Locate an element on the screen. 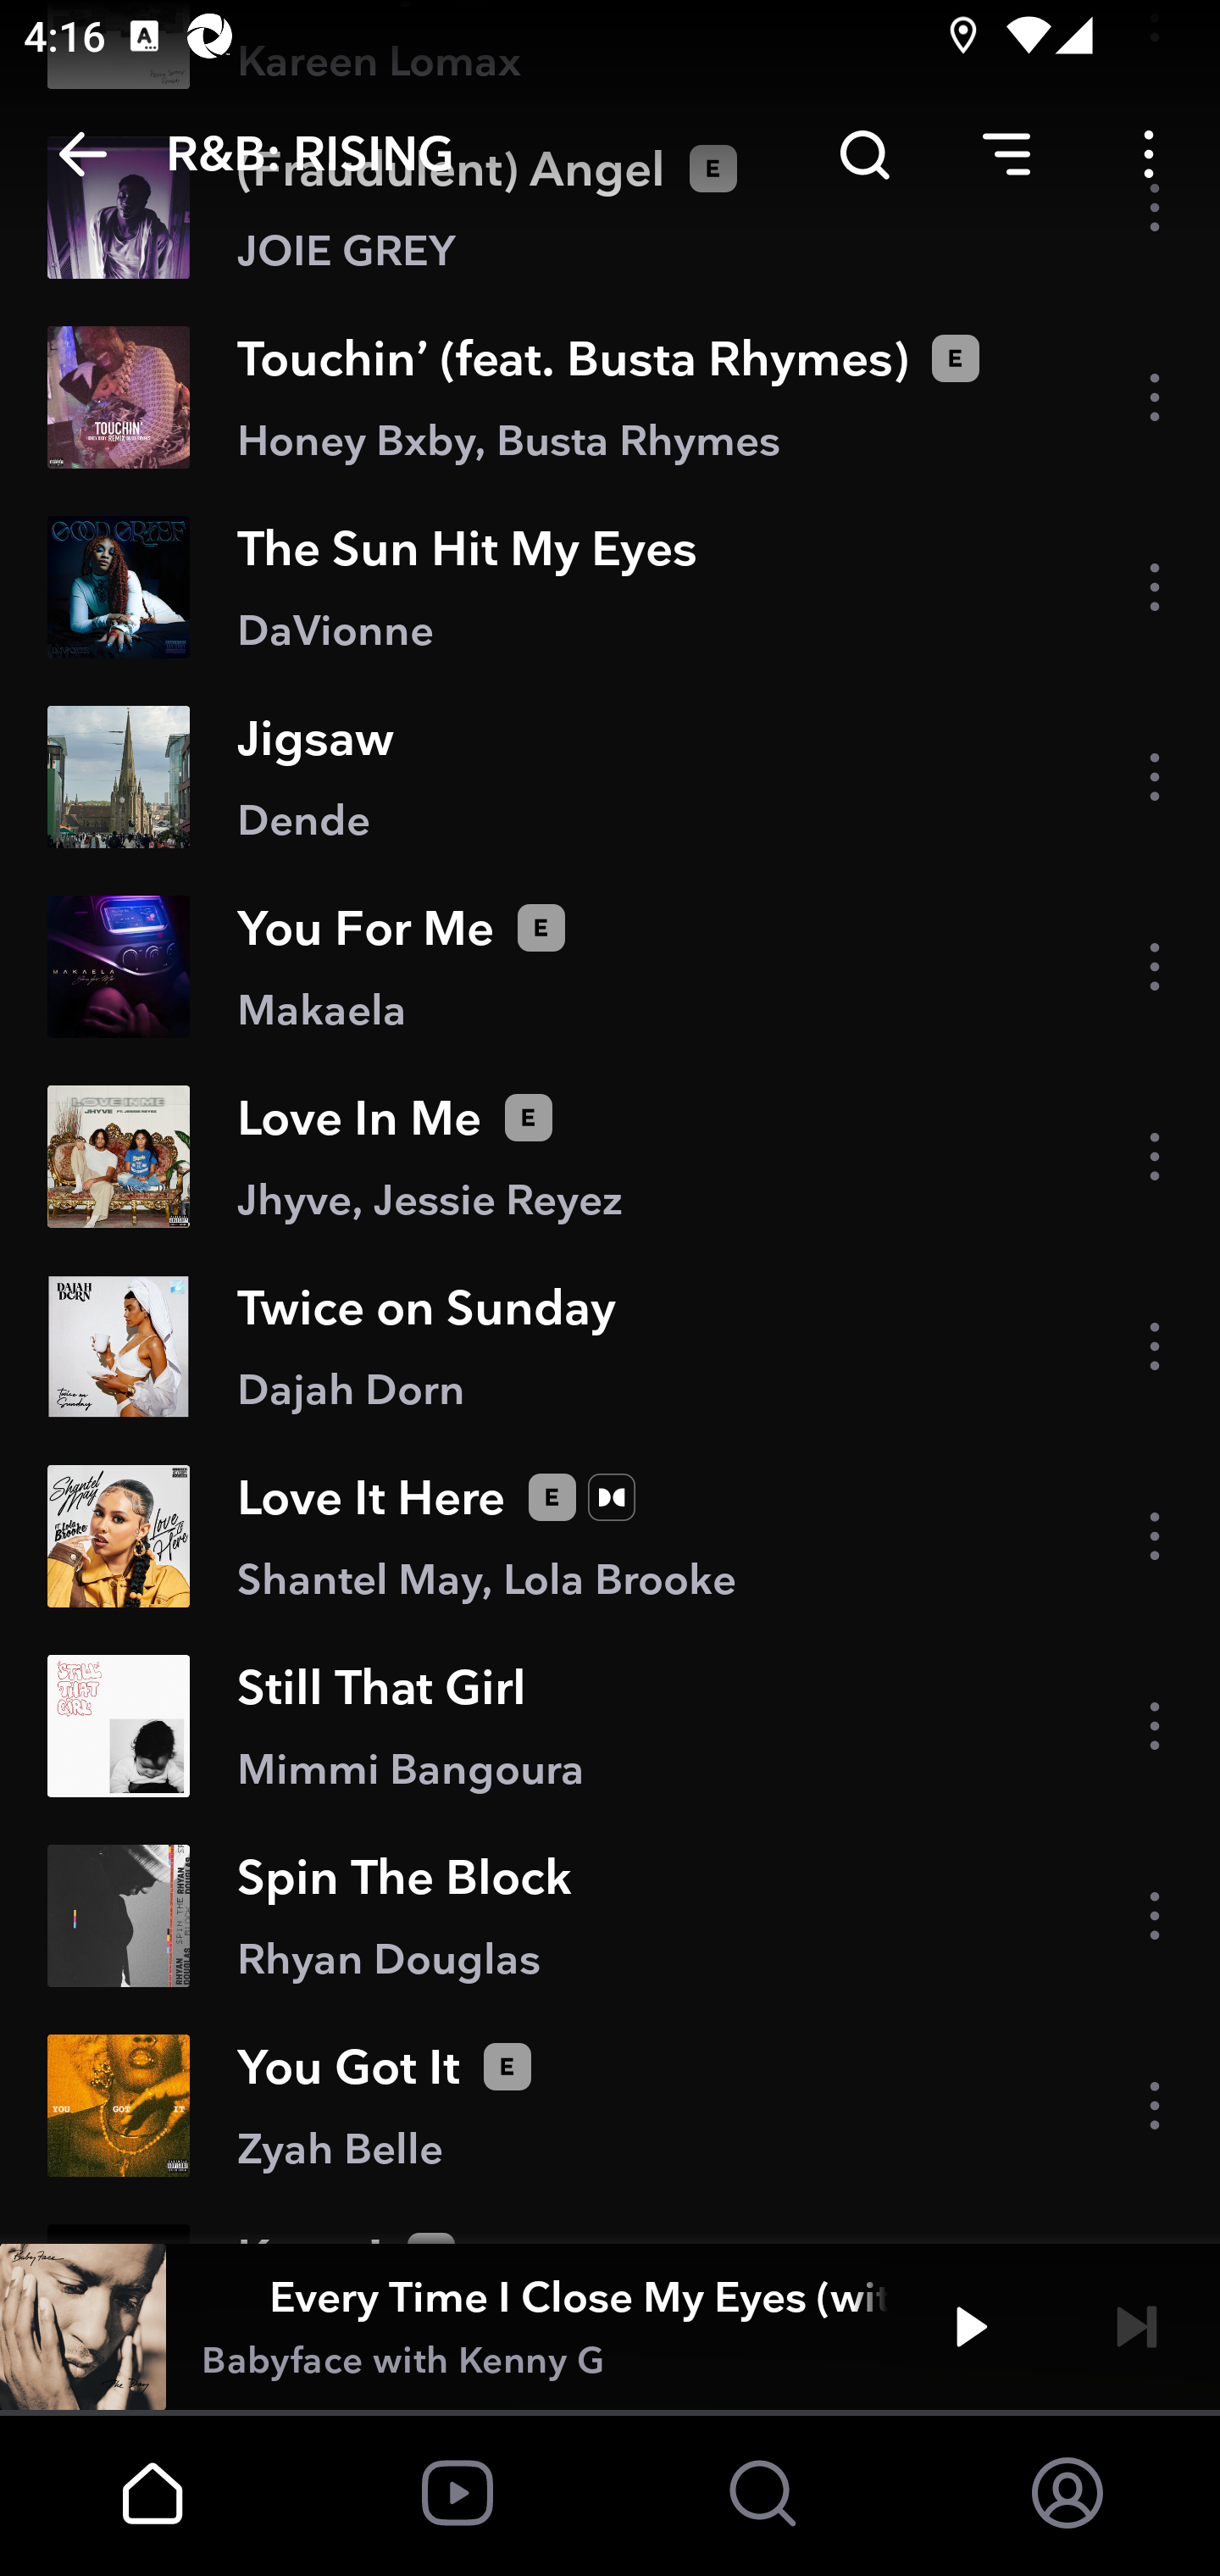  Search is located at coordinates (864, 154).